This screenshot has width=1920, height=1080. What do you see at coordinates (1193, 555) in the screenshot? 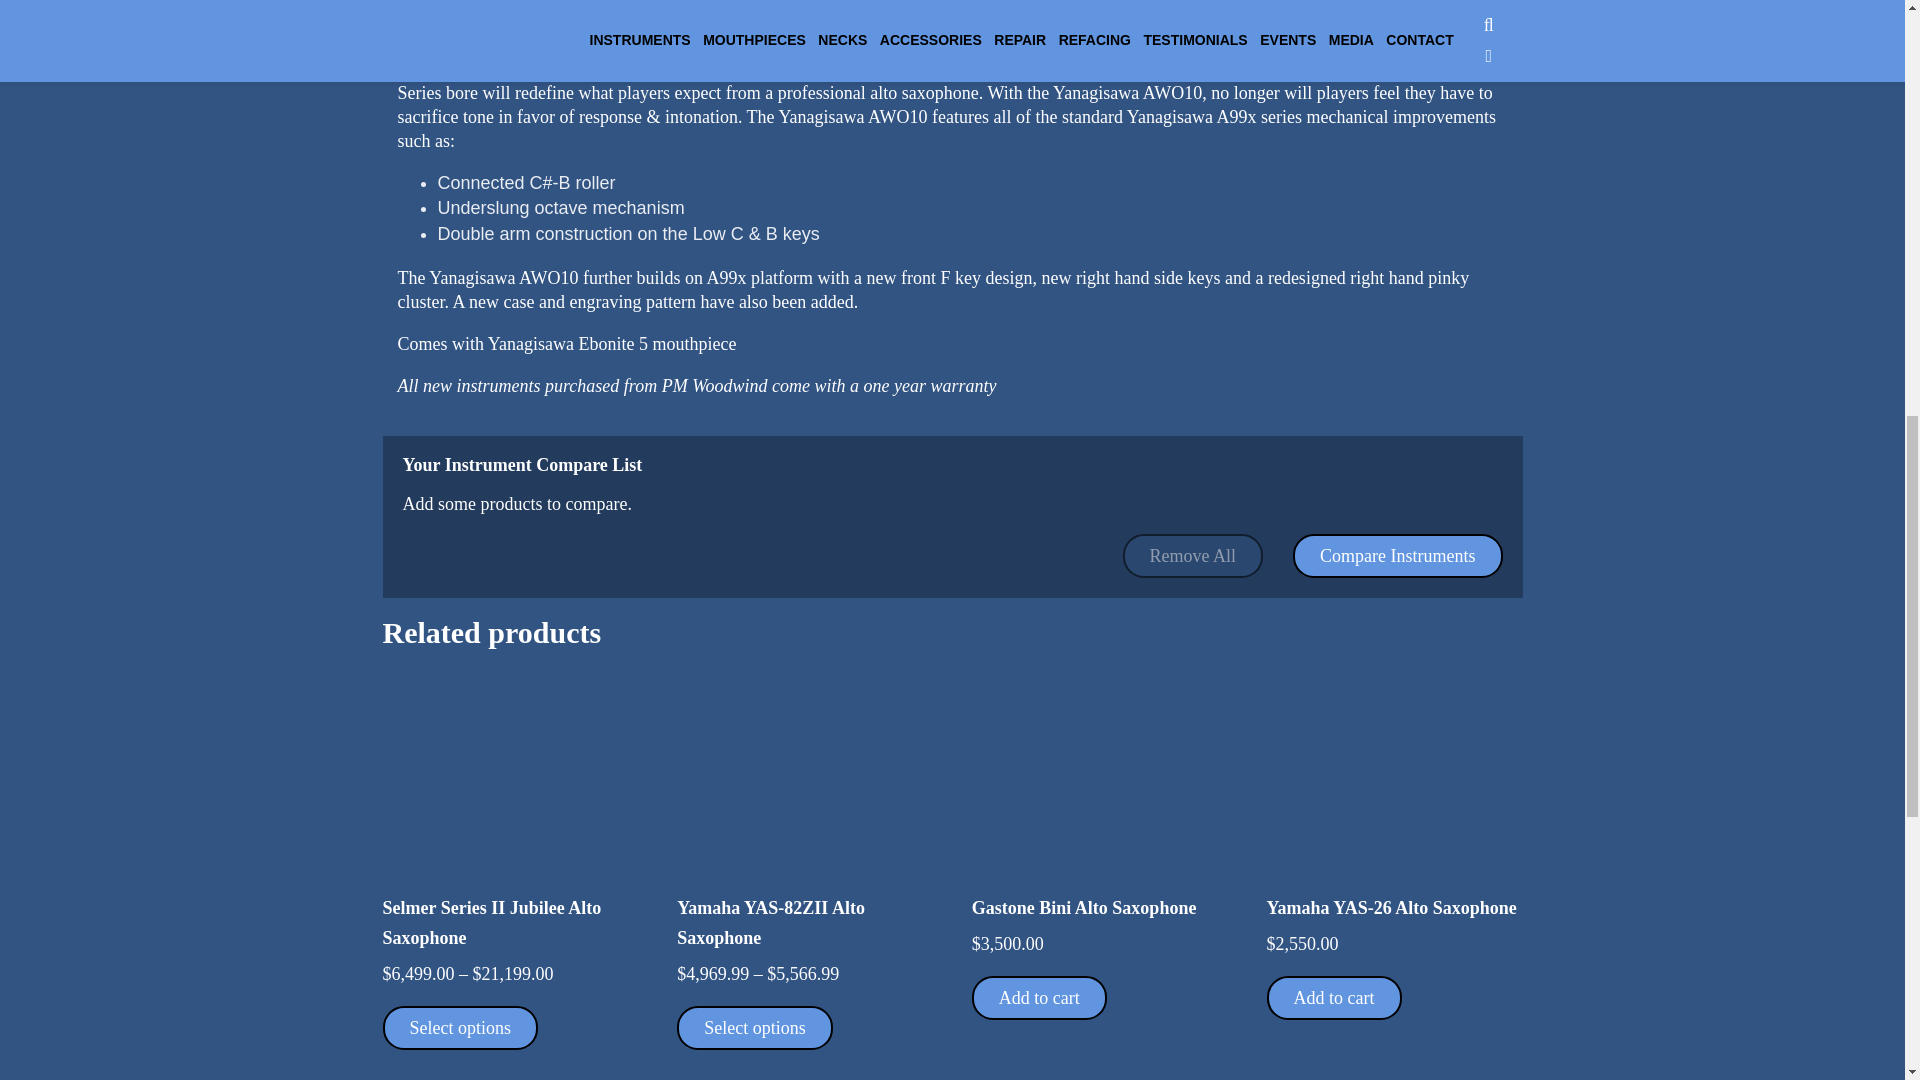
I see `Remove All` at bounding box center [1193, 555].